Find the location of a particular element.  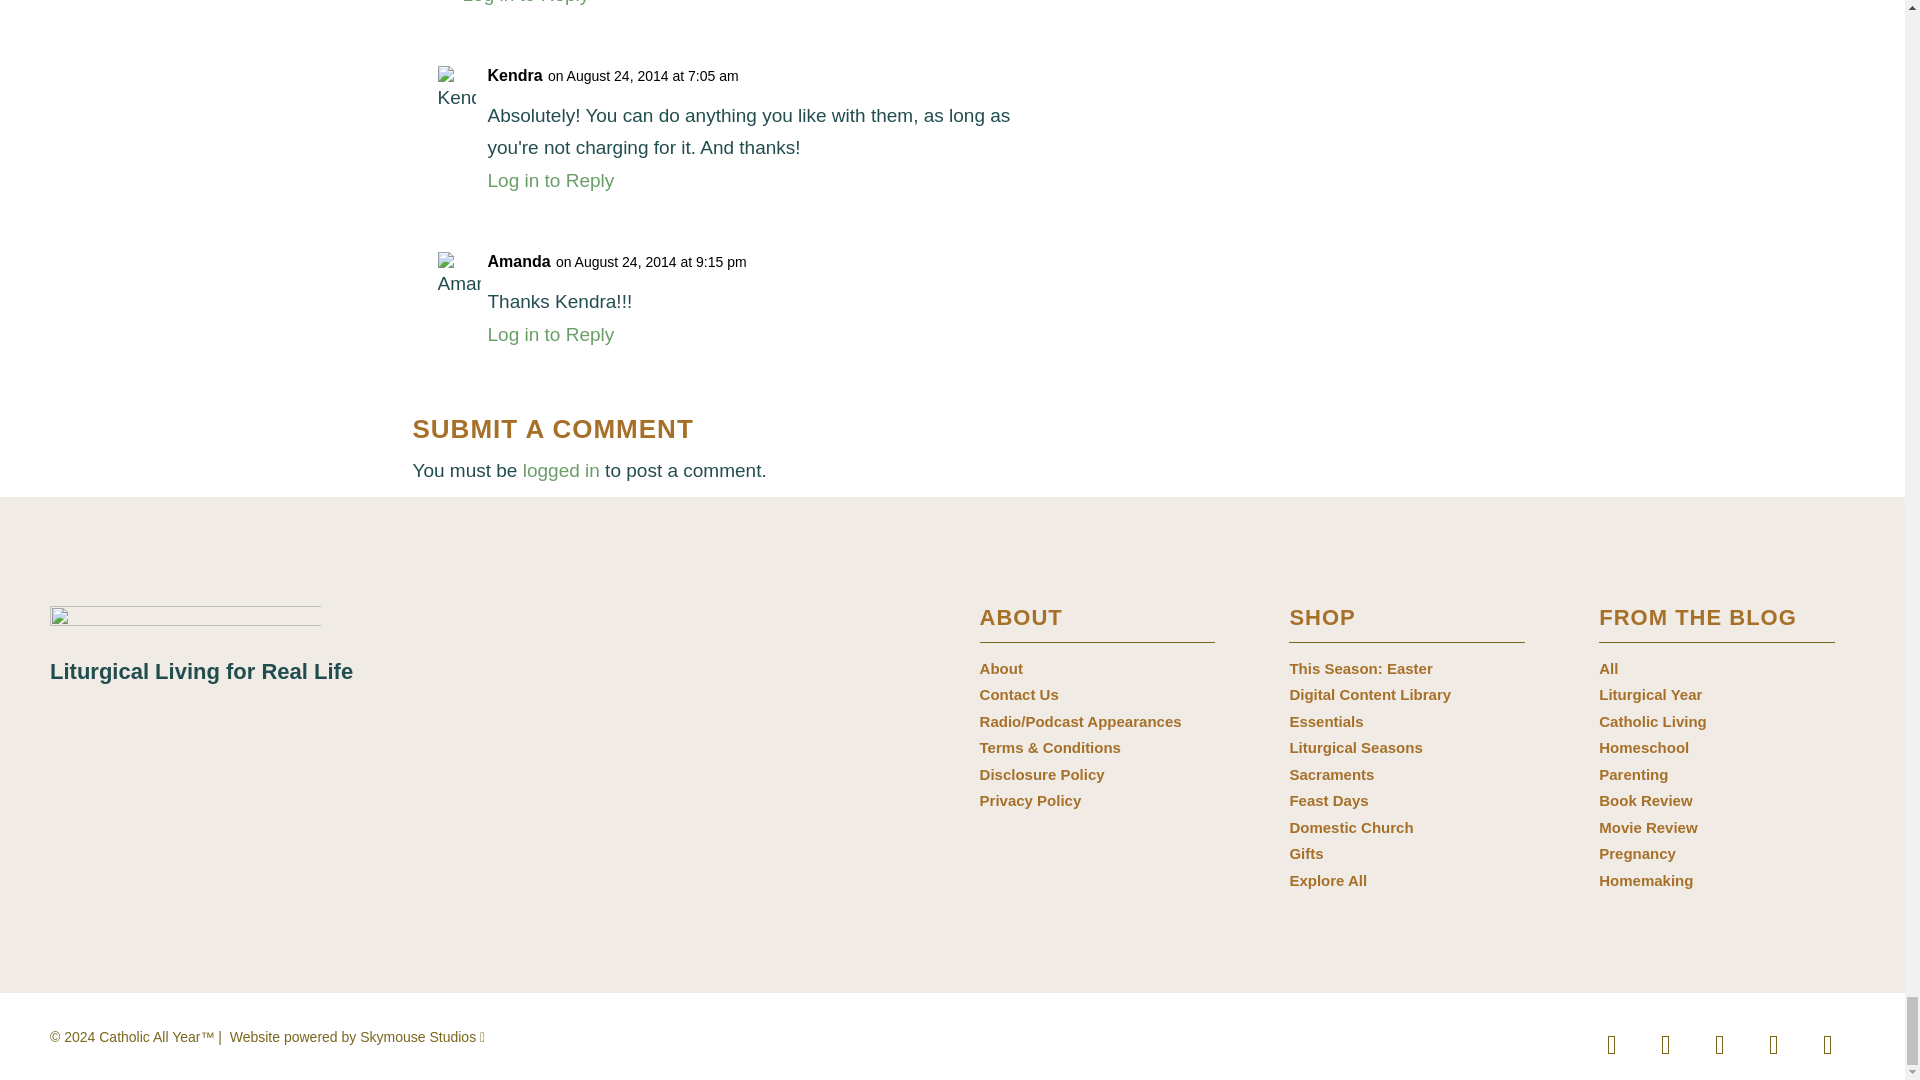

Follow on Pinterest is located at coordinates (1720, 1045).